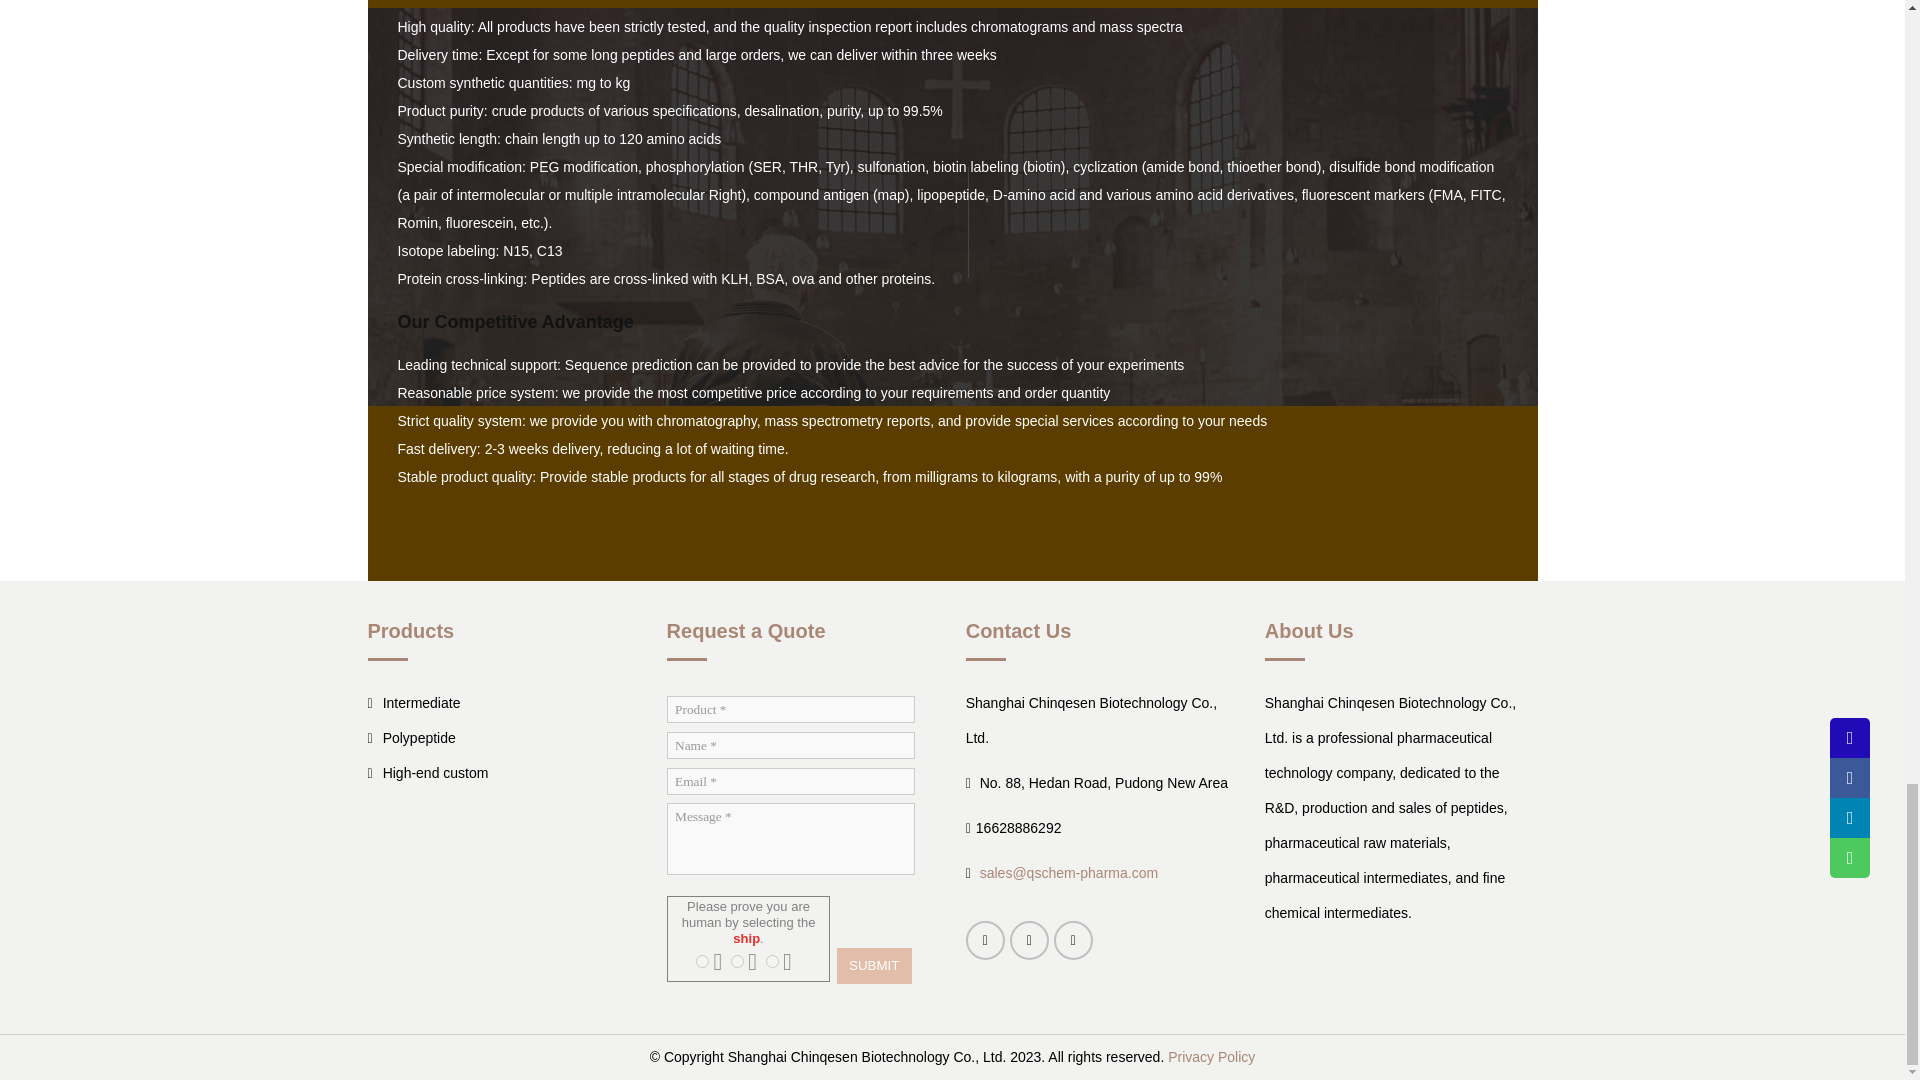 The width and height of the screenshot is (1920, 1080). Describe the element at coordinates (502, 773) in the screenshot. I see `High-end custom` at that location.